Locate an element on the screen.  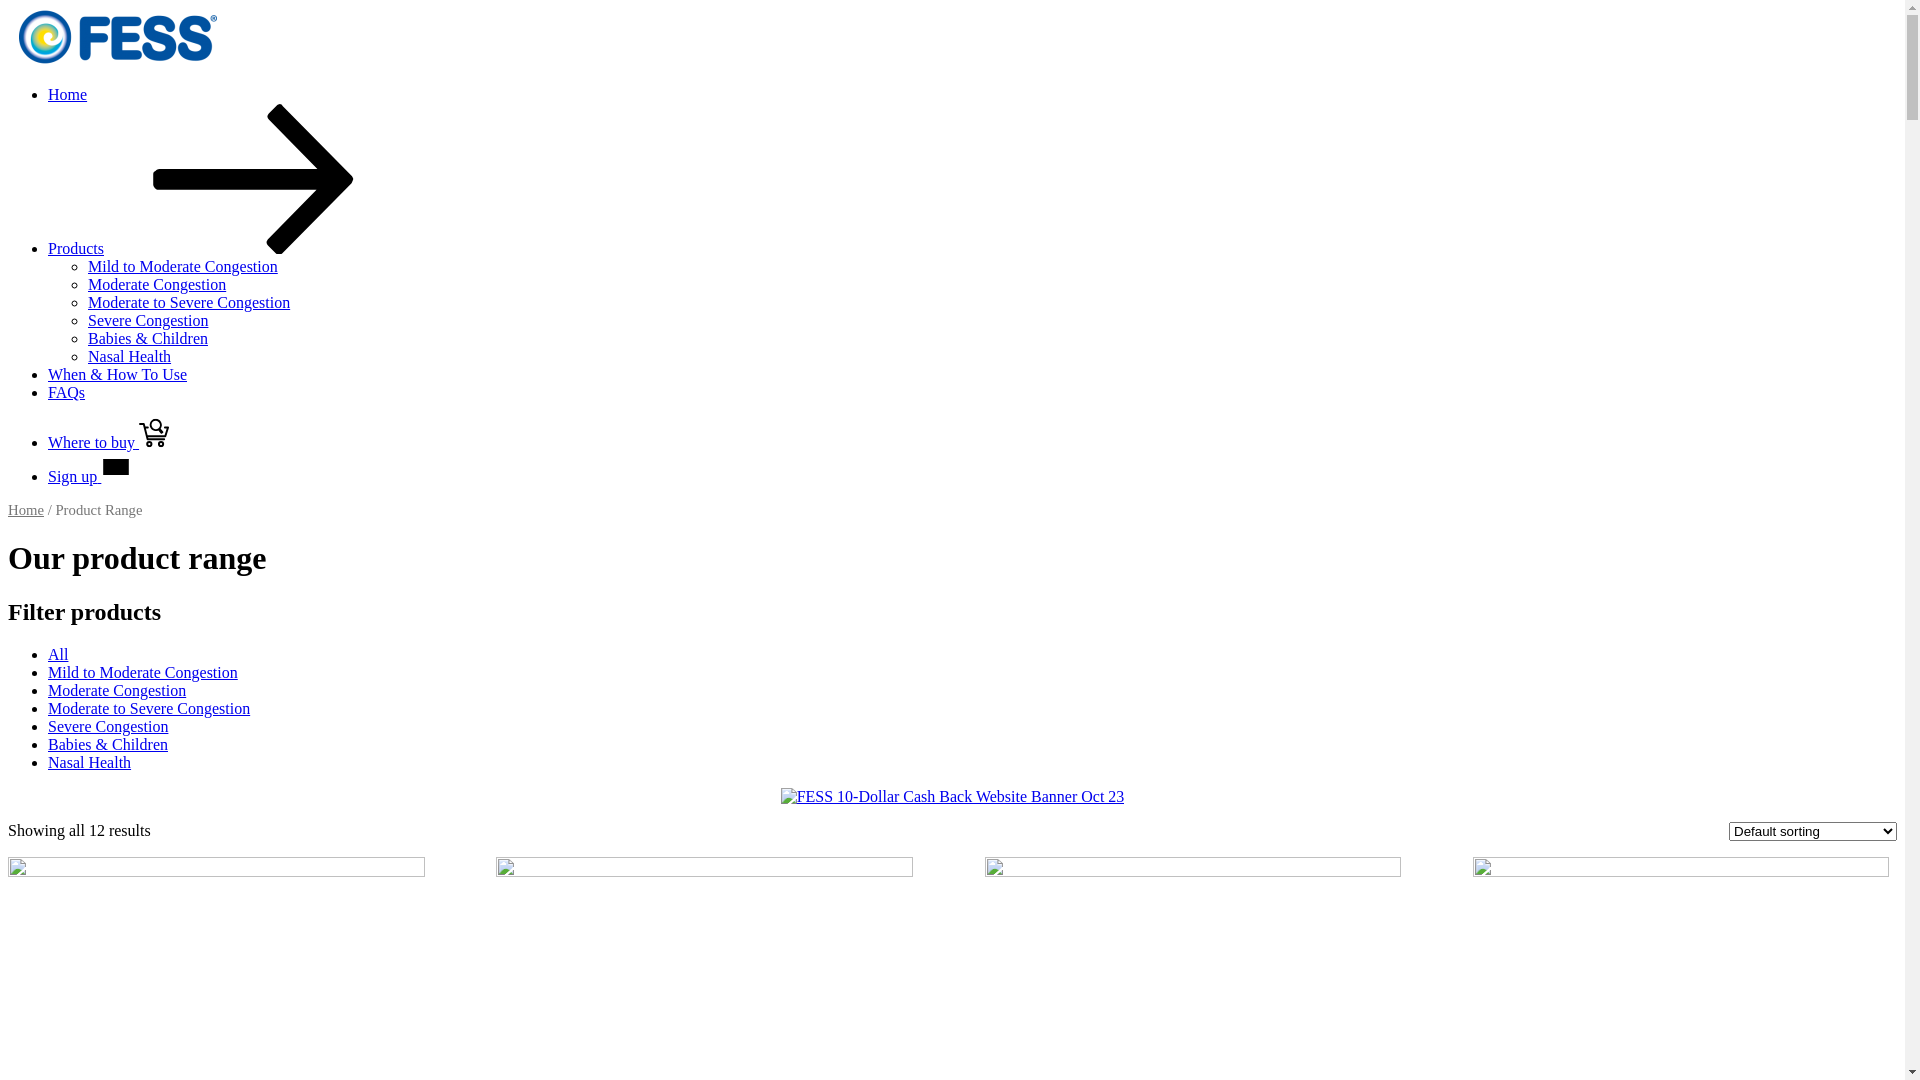
Home is located at coordinates (68, 94).